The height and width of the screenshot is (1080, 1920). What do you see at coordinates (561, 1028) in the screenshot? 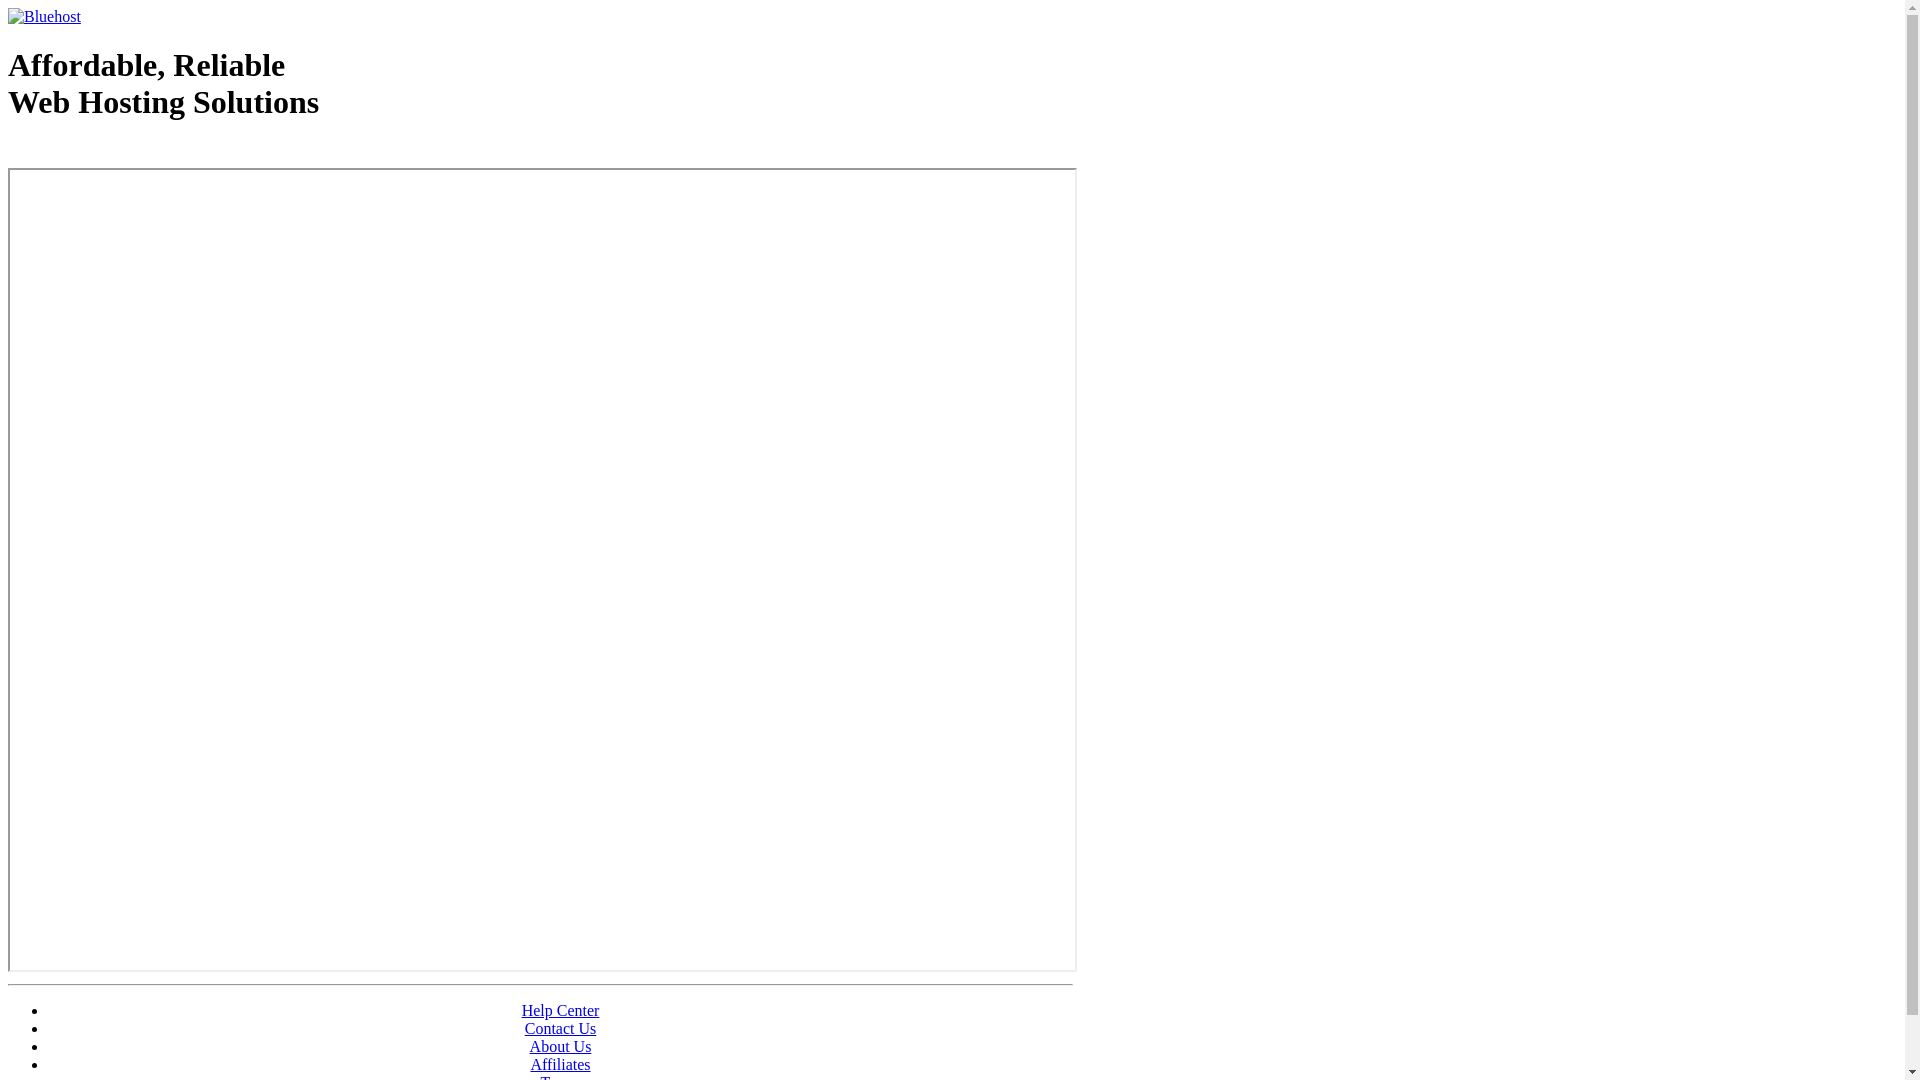
I see `Contact Us` at bounding box center [561, 1028].